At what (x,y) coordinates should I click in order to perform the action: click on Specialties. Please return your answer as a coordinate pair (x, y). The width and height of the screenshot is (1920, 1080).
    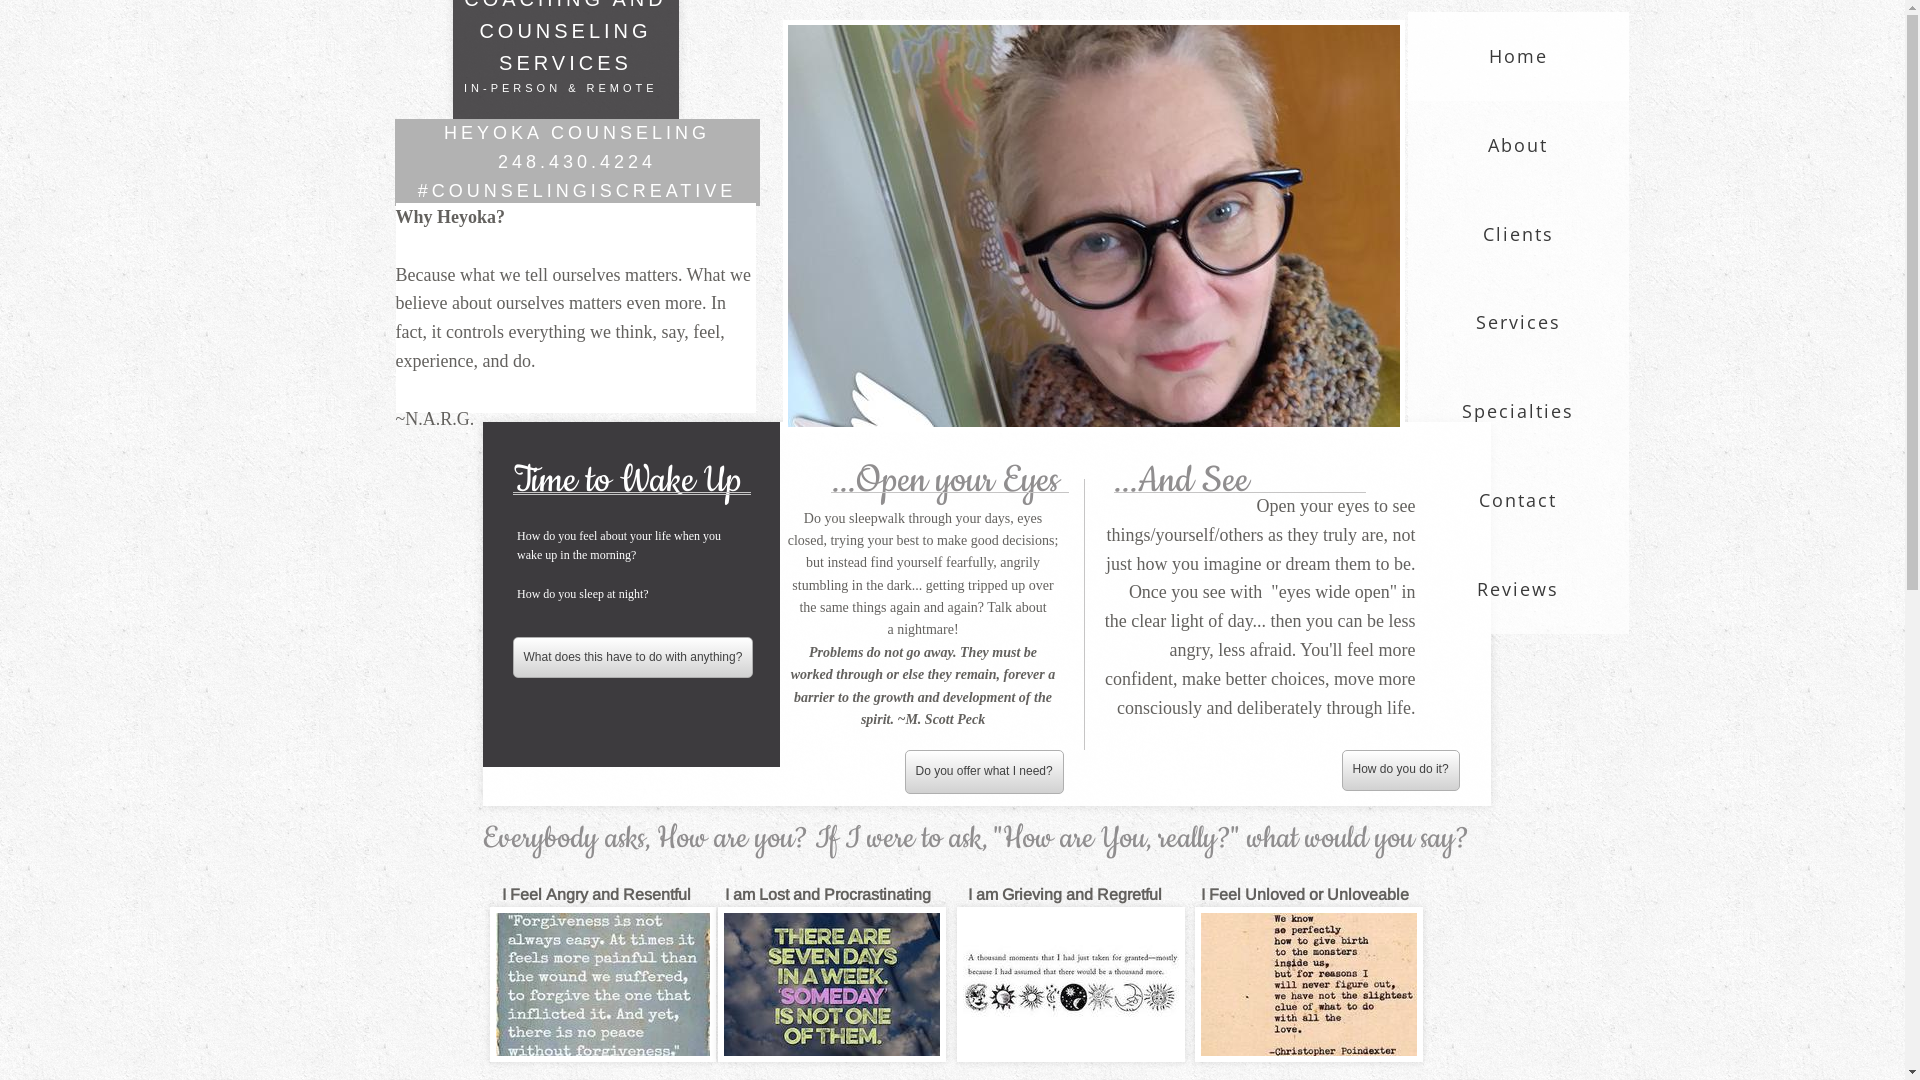
    Looking at the image, I should click on (1518, 412).